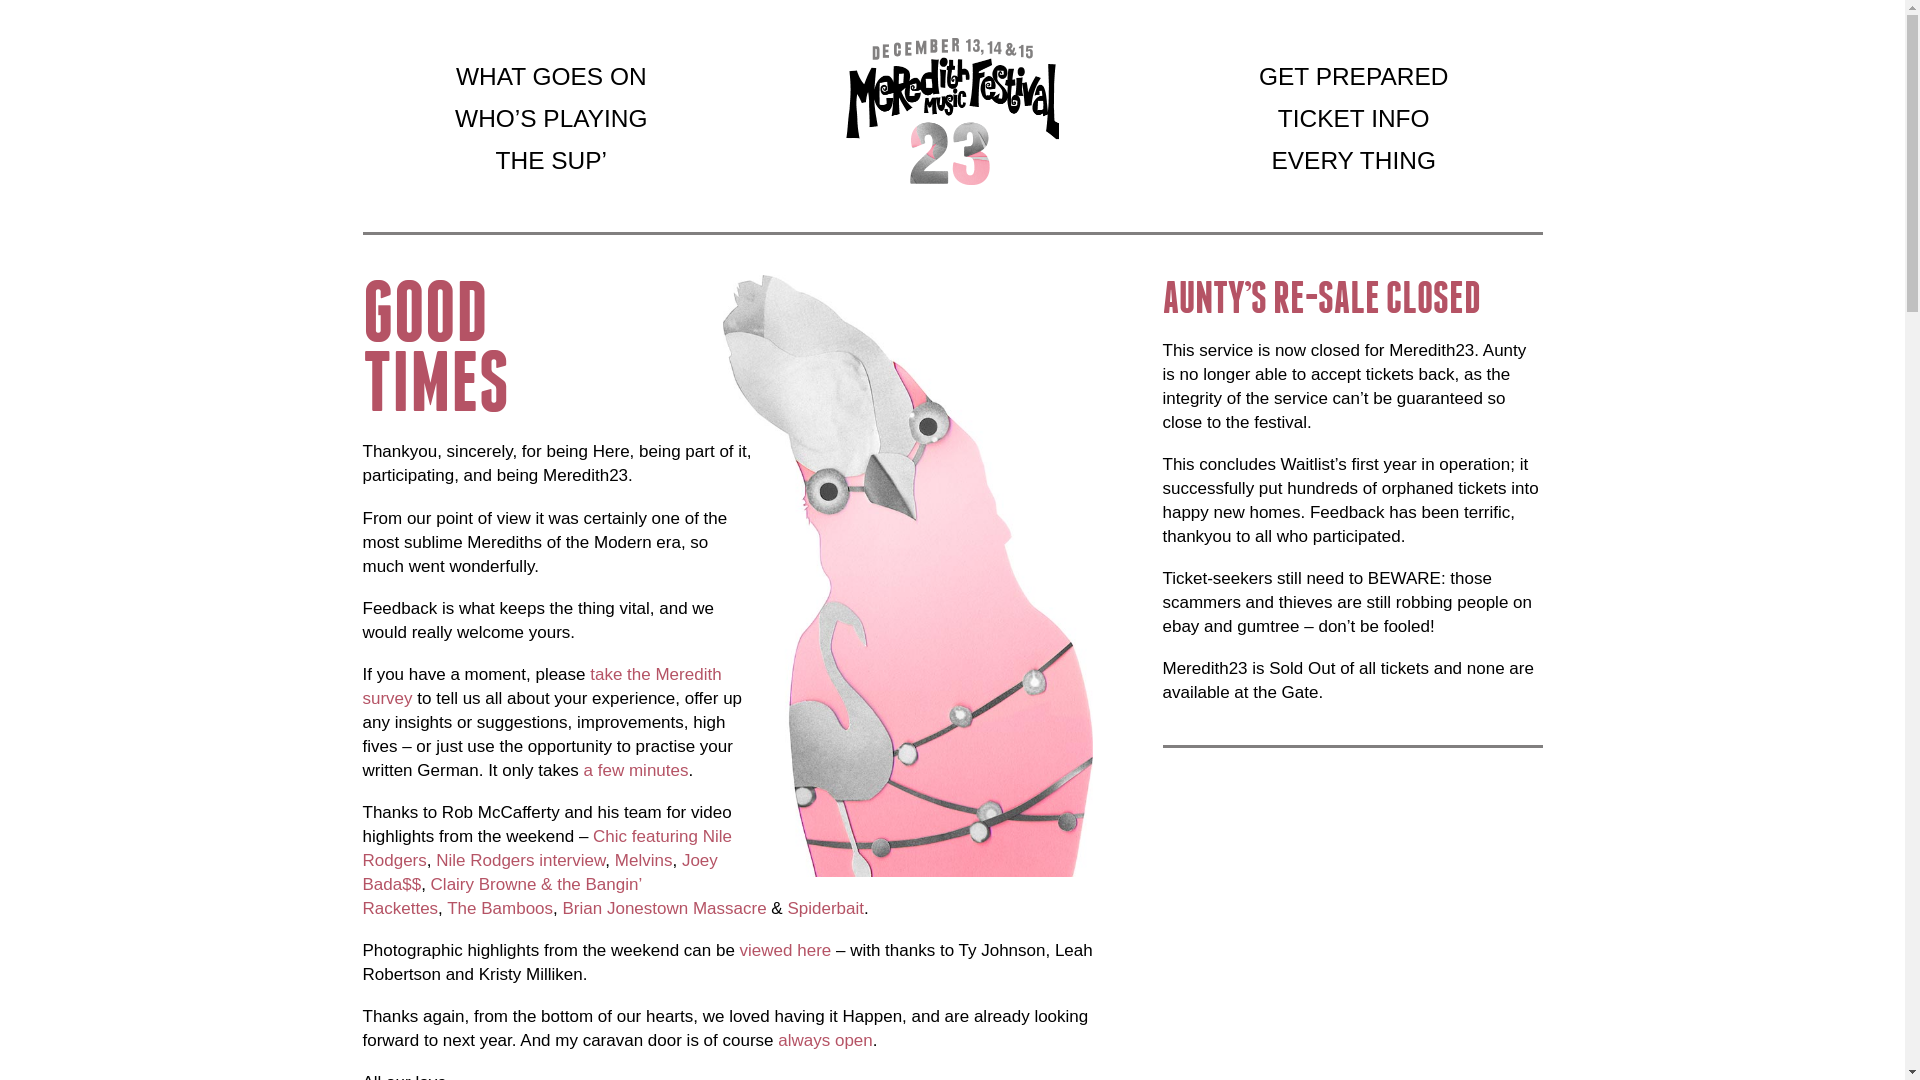  Describe the element at coordinates (1353, 161) in the screenshot. I see `EVERY THING` at that location.